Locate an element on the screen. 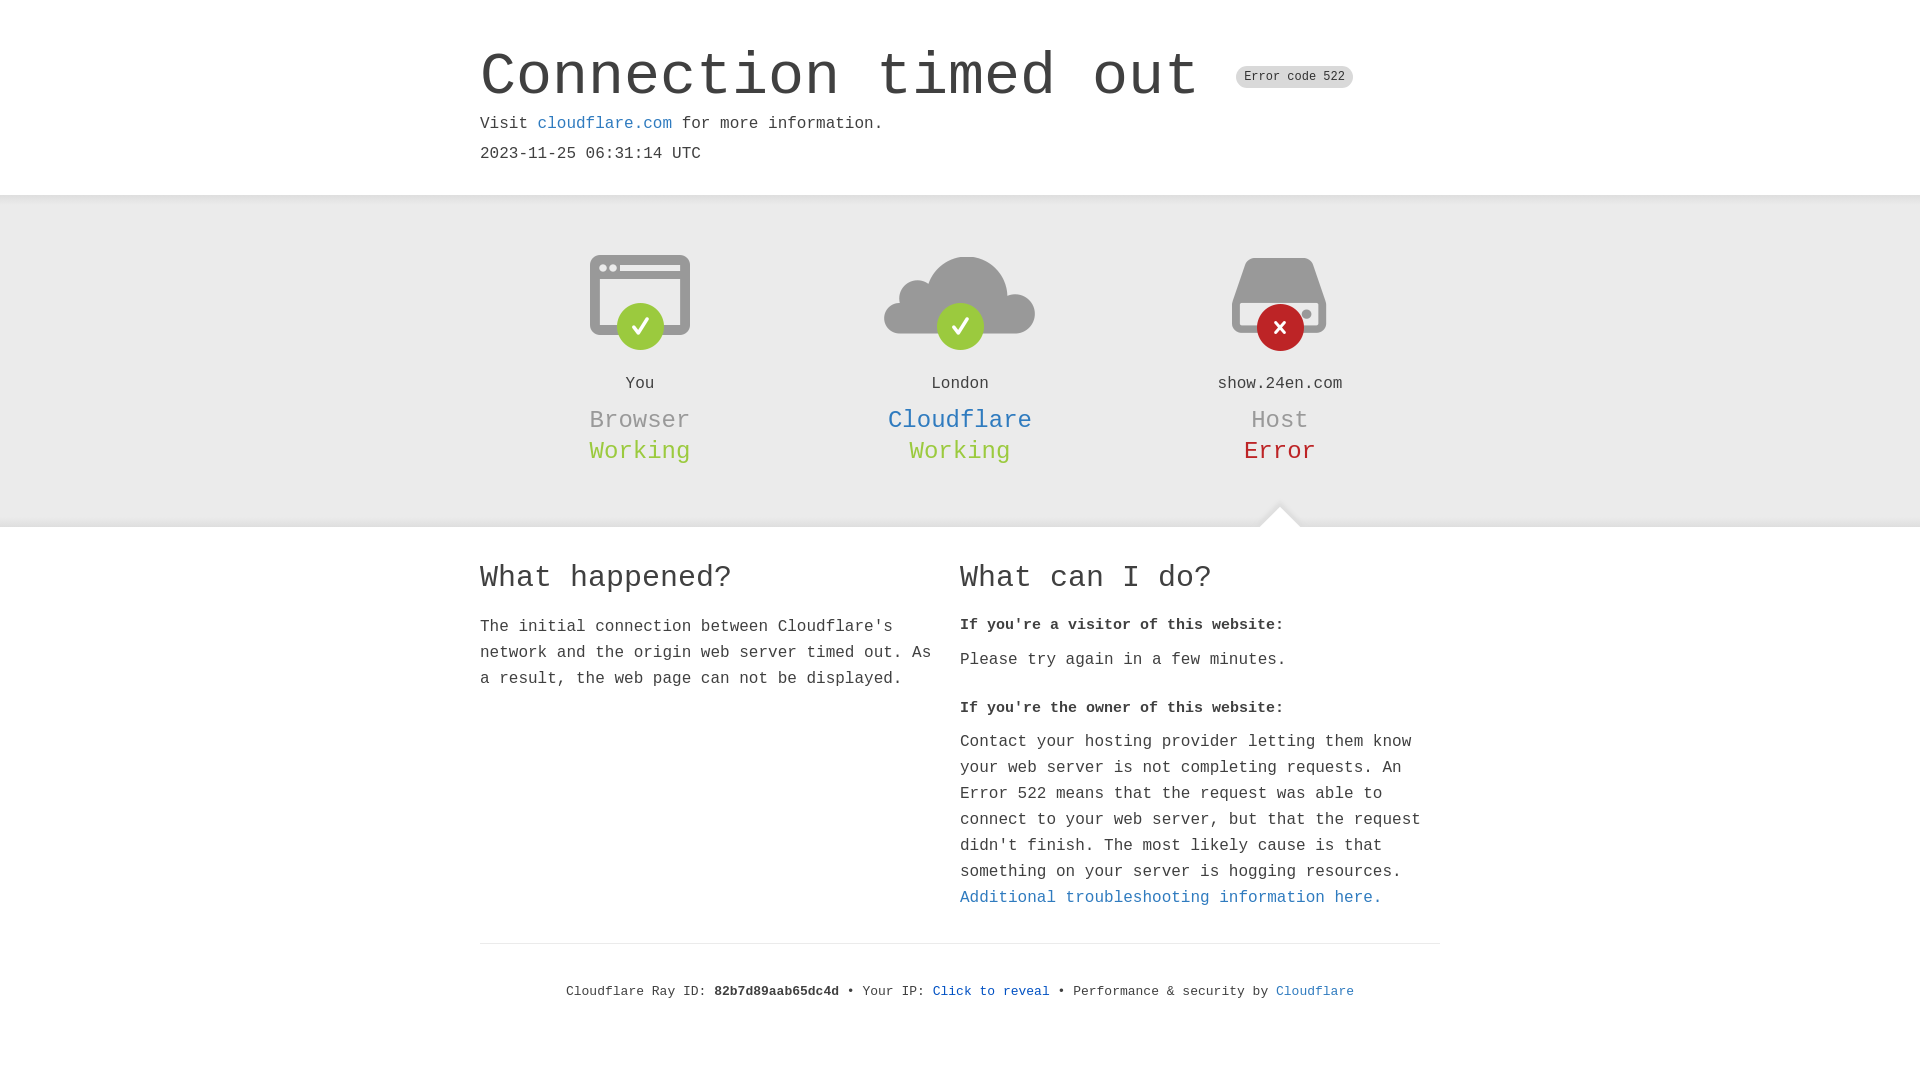 The width and height of the screenshot is (1920, 1080). Cloudflare is located at coordinates (1315, 992).